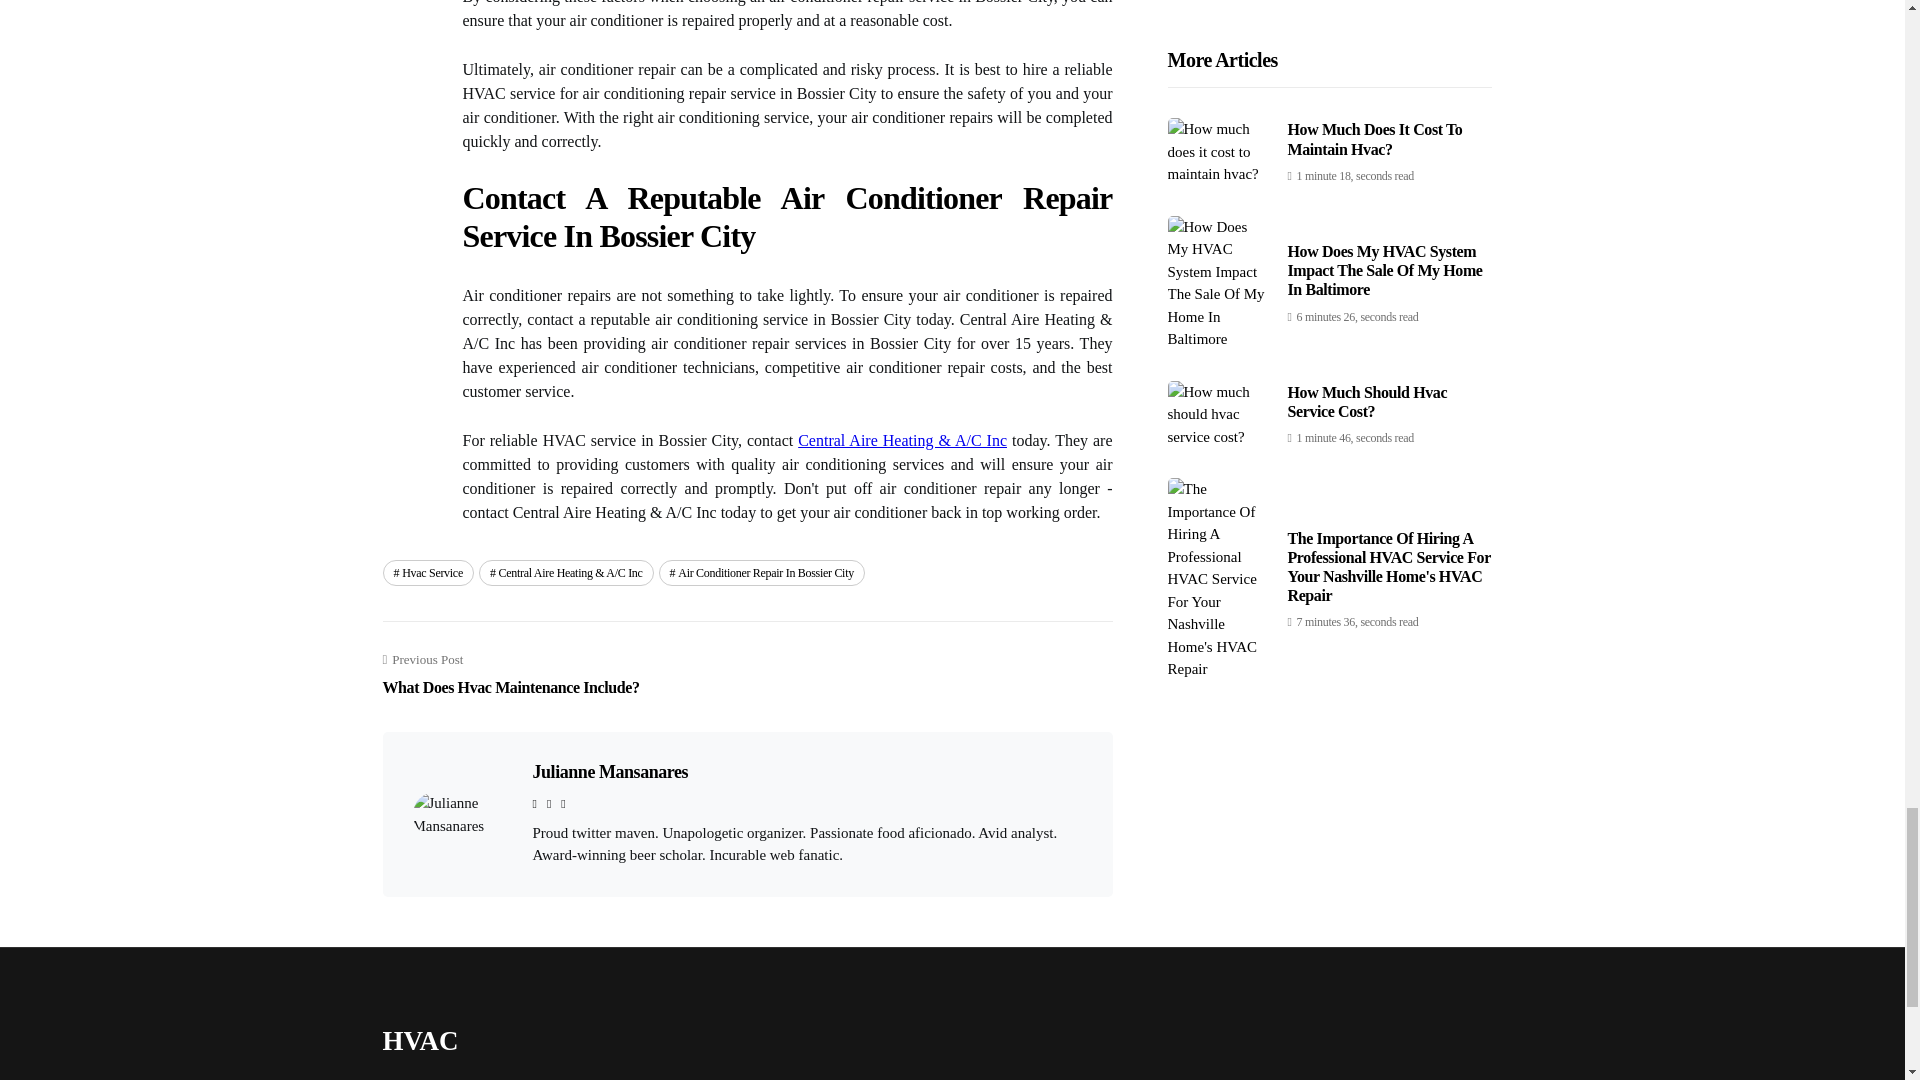 The image size is (1920, 1080). I want to click on Hvac Service, so click(427, 573).